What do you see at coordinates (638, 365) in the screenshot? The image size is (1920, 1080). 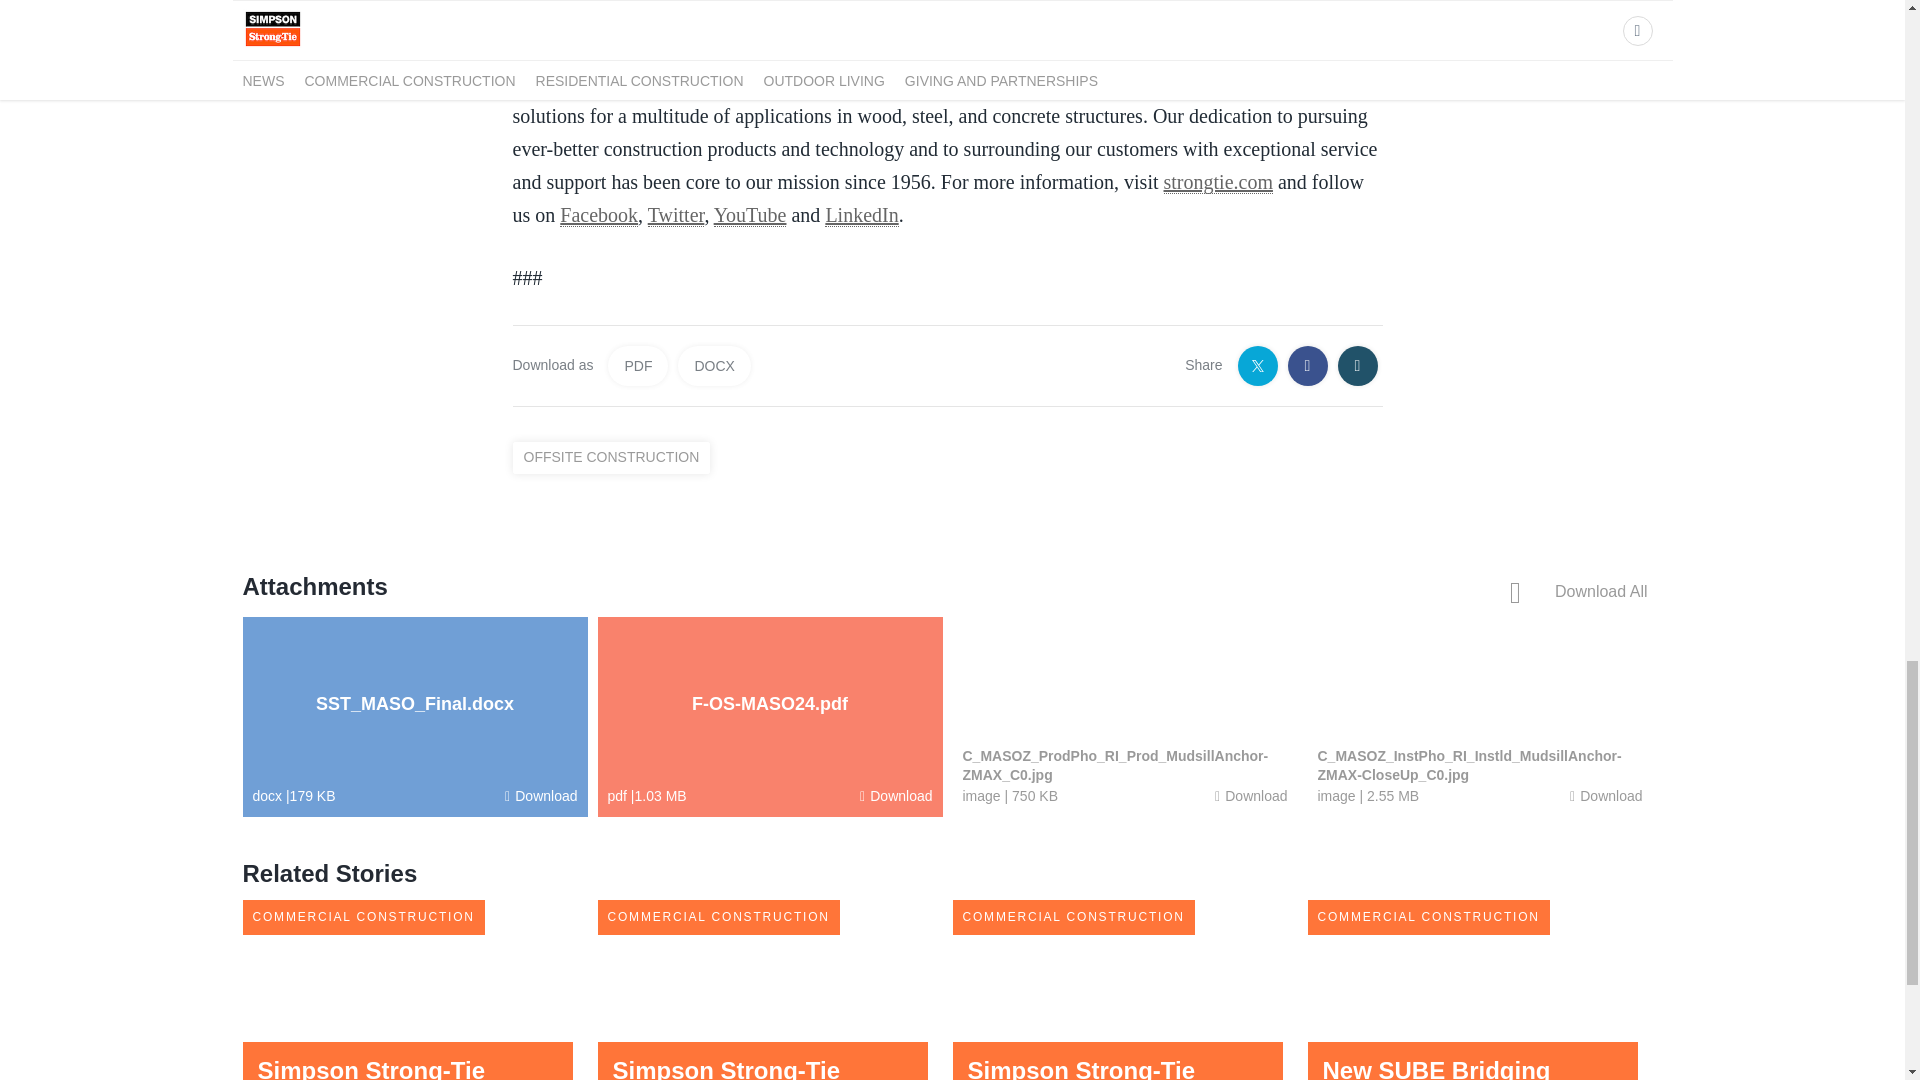 I see `PDF` at bounding box center [638, 365].